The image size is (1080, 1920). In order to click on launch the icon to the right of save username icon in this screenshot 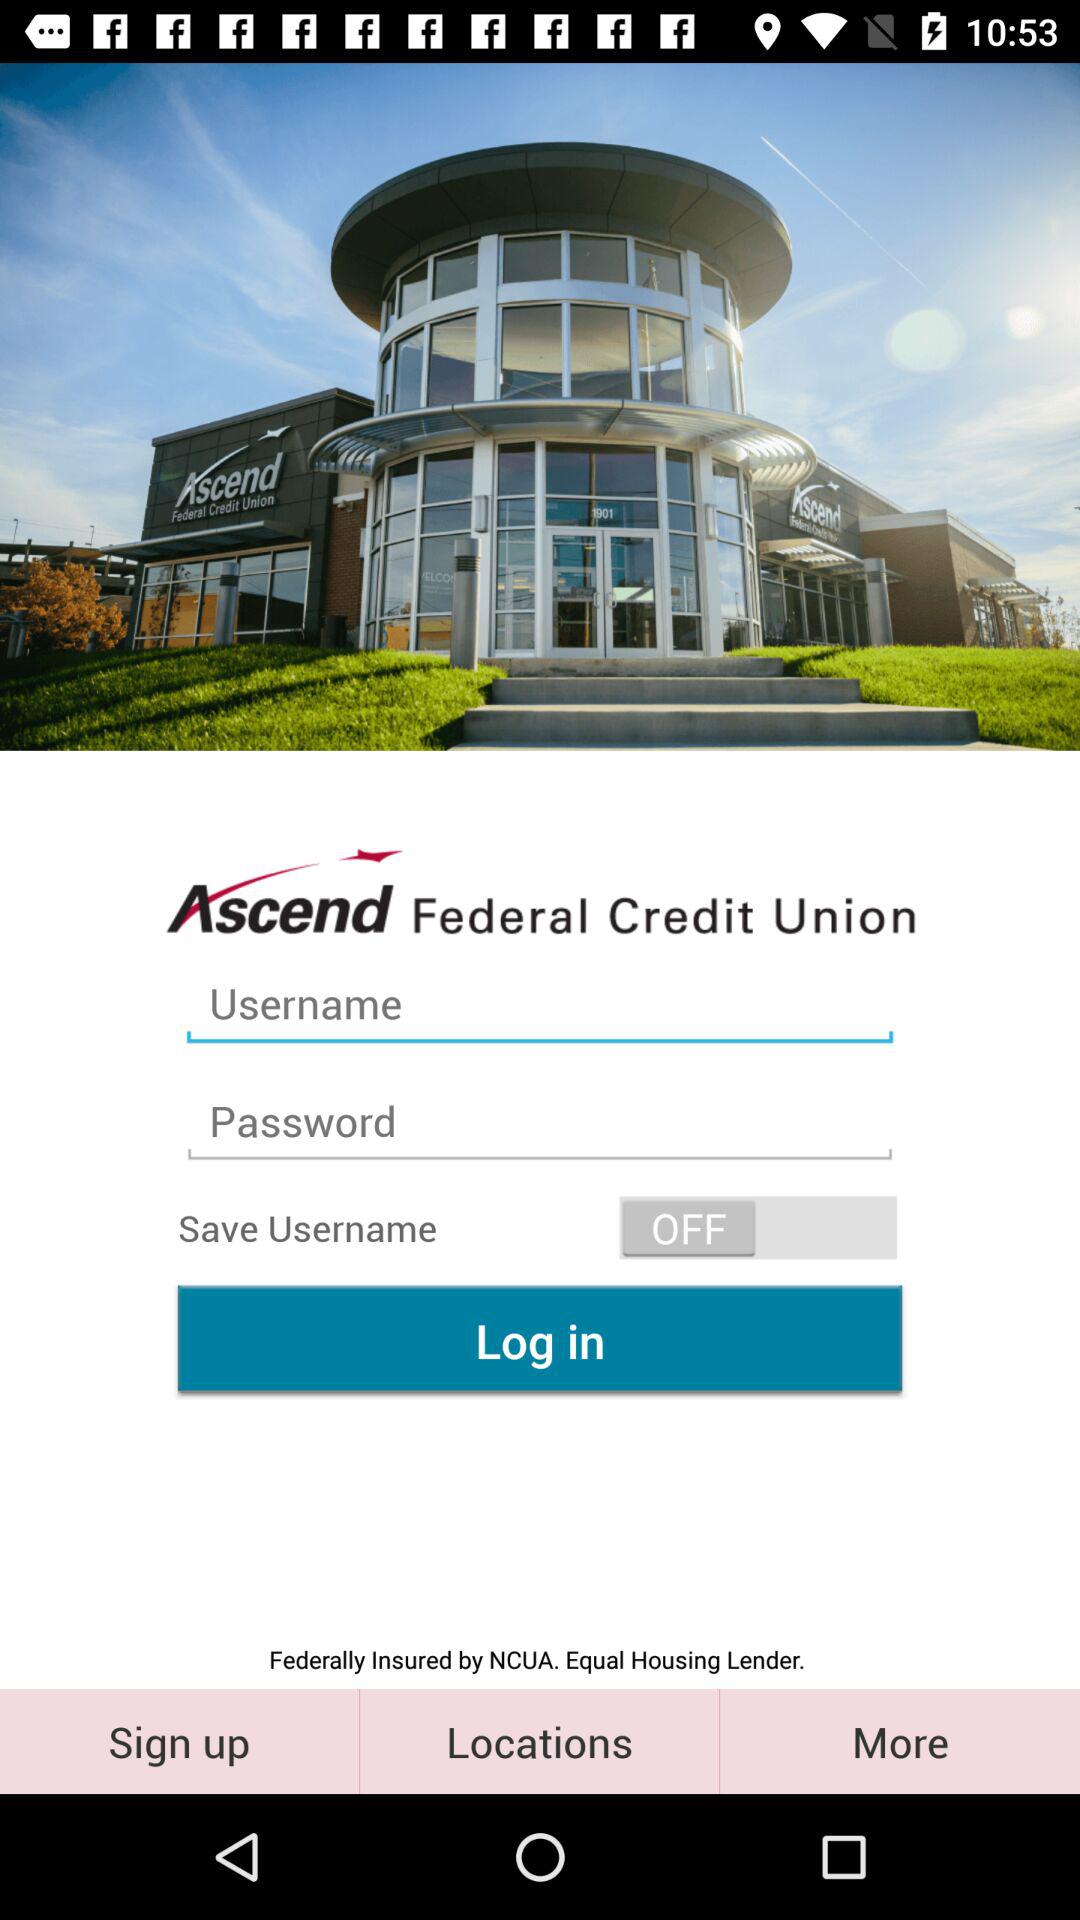, I will do `click(758, 1228)`.